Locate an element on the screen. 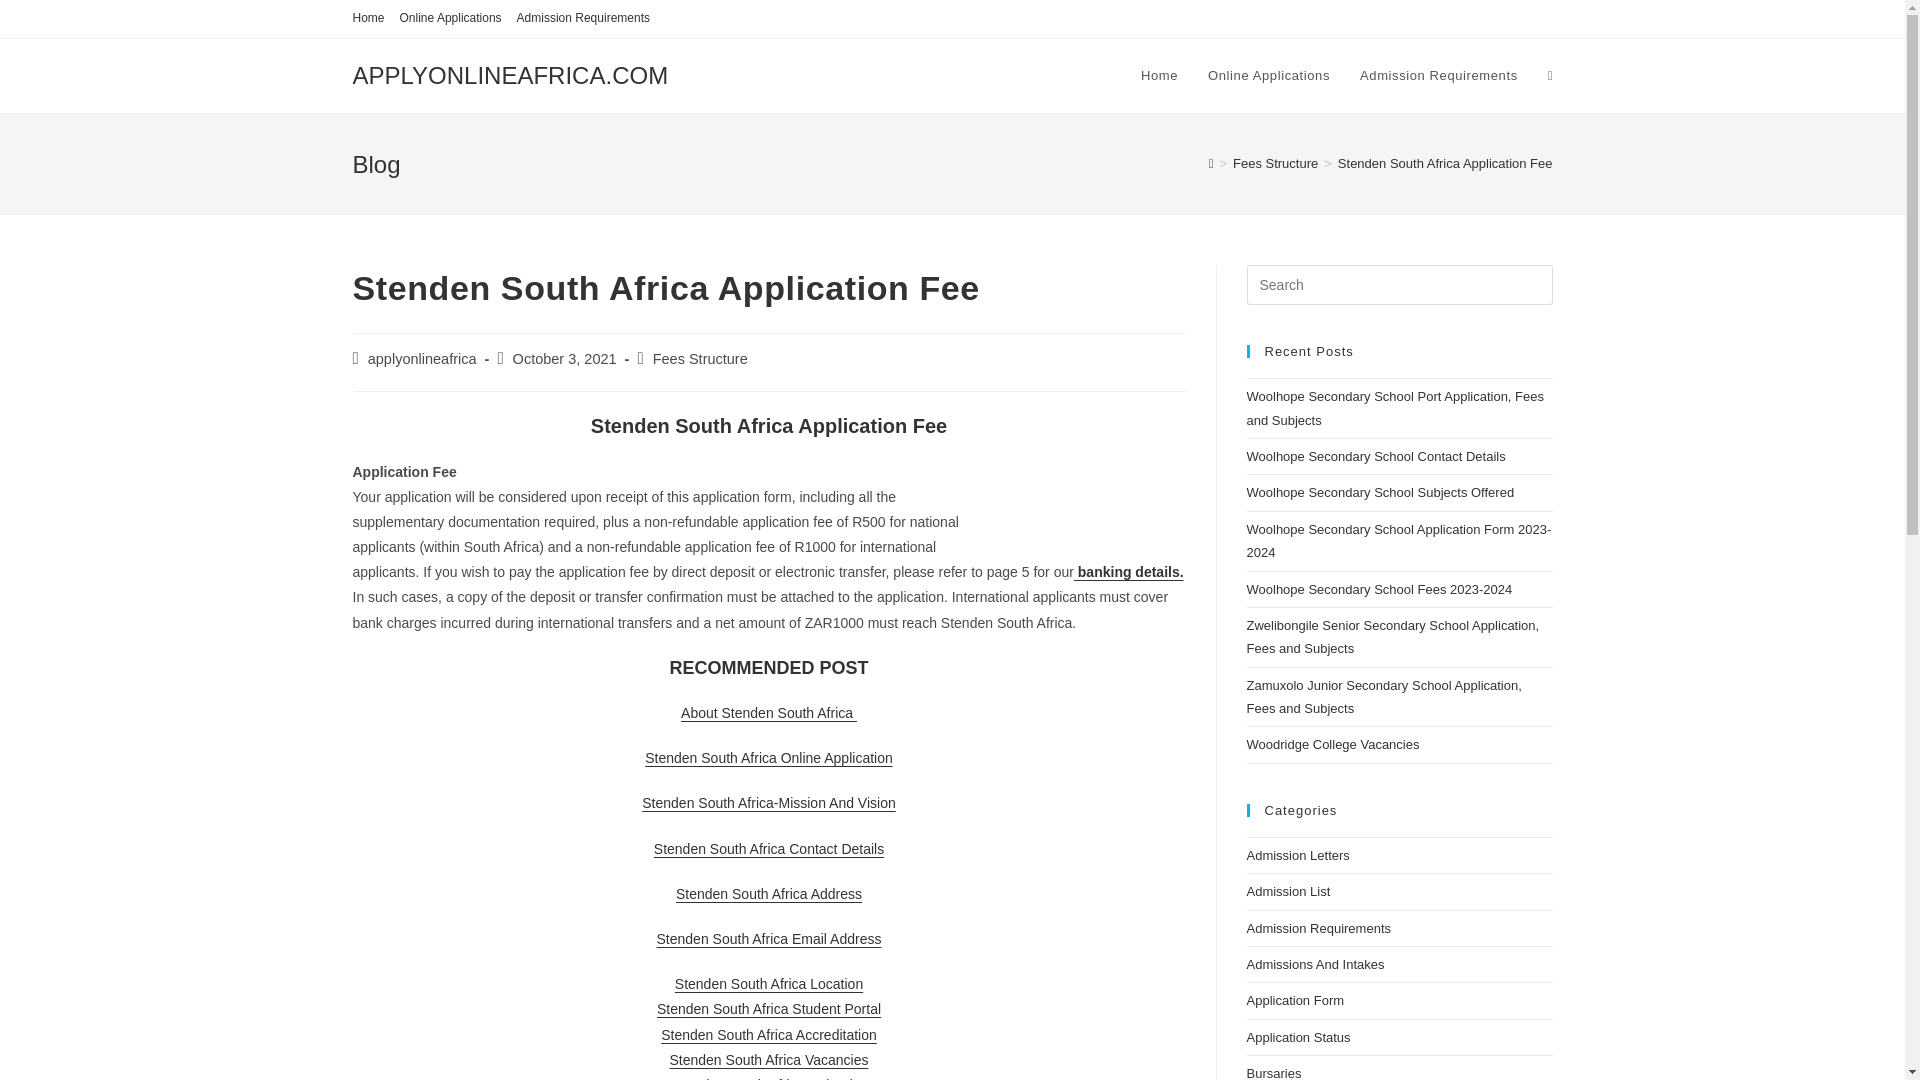  Stenden South Africa Contact Details is located at coordinates (768, 849).